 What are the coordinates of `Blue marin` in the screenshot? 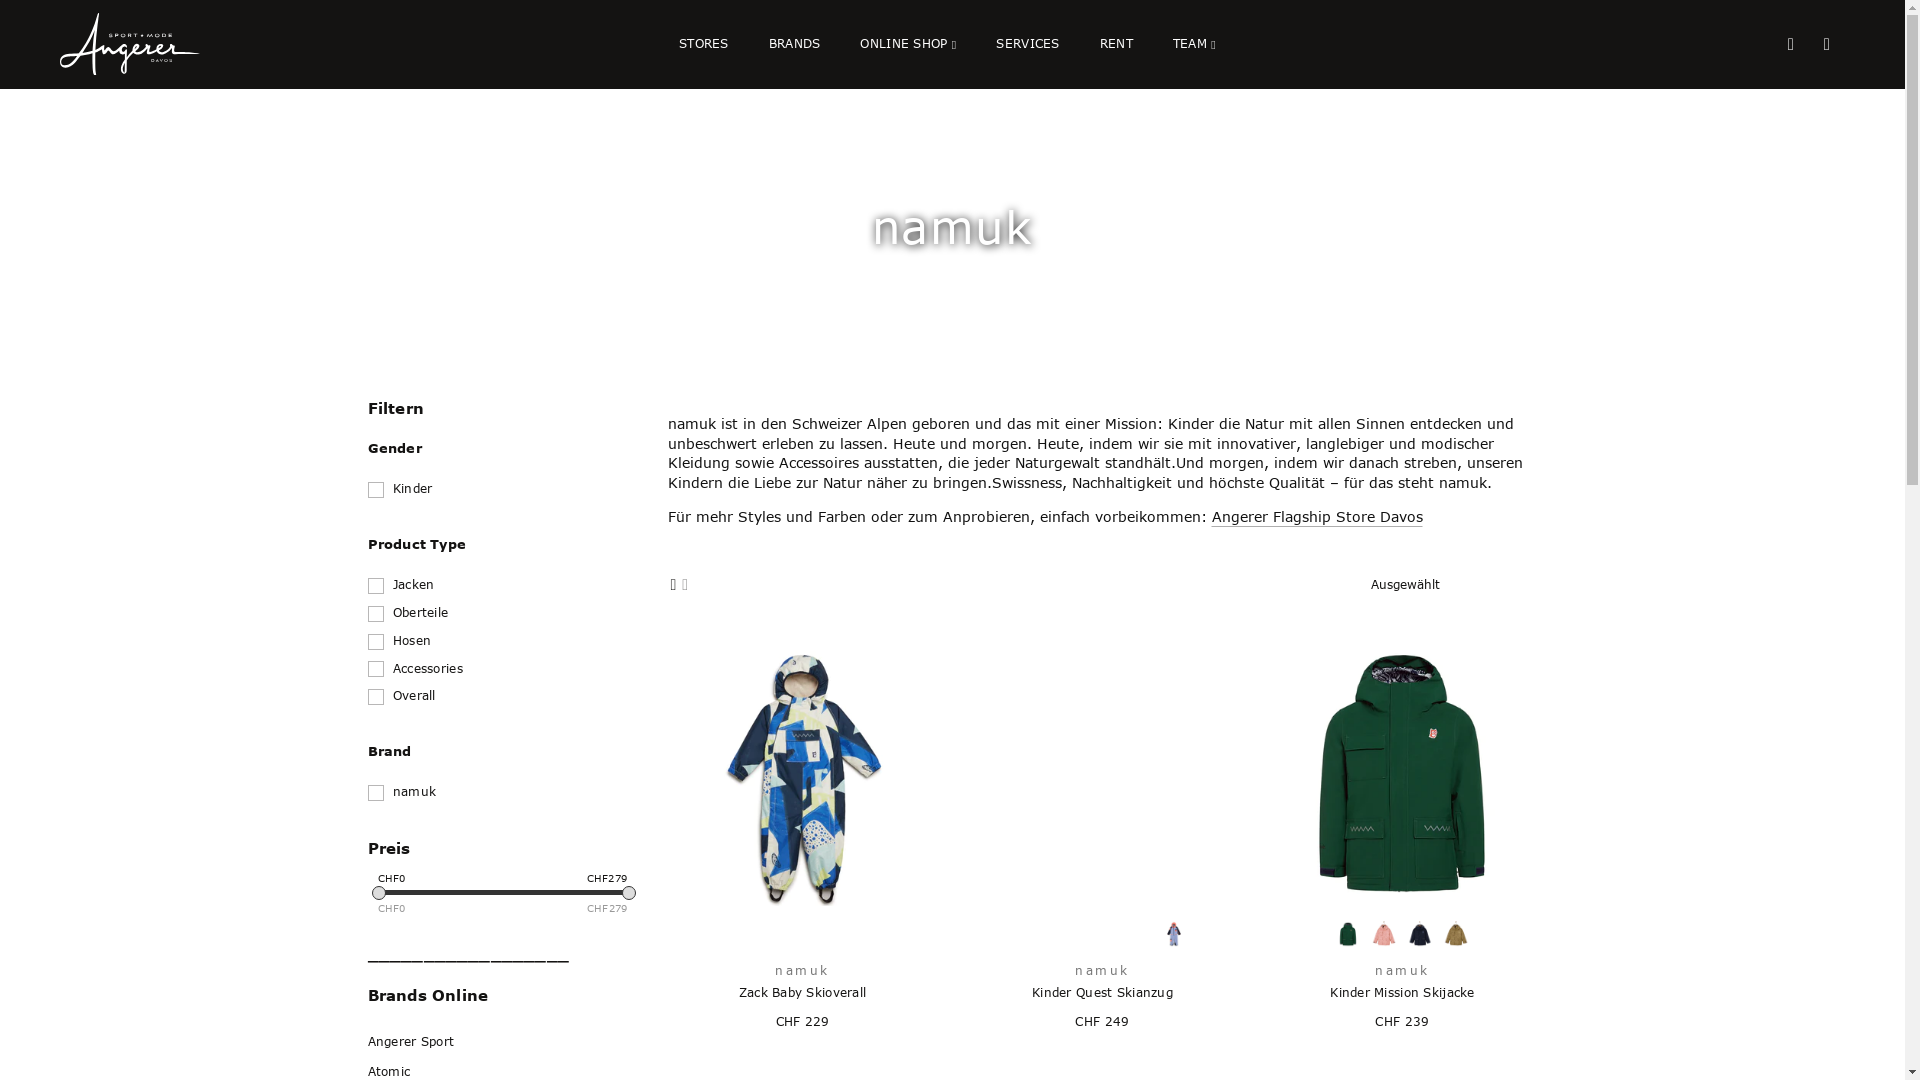 It's located at (784, 934).